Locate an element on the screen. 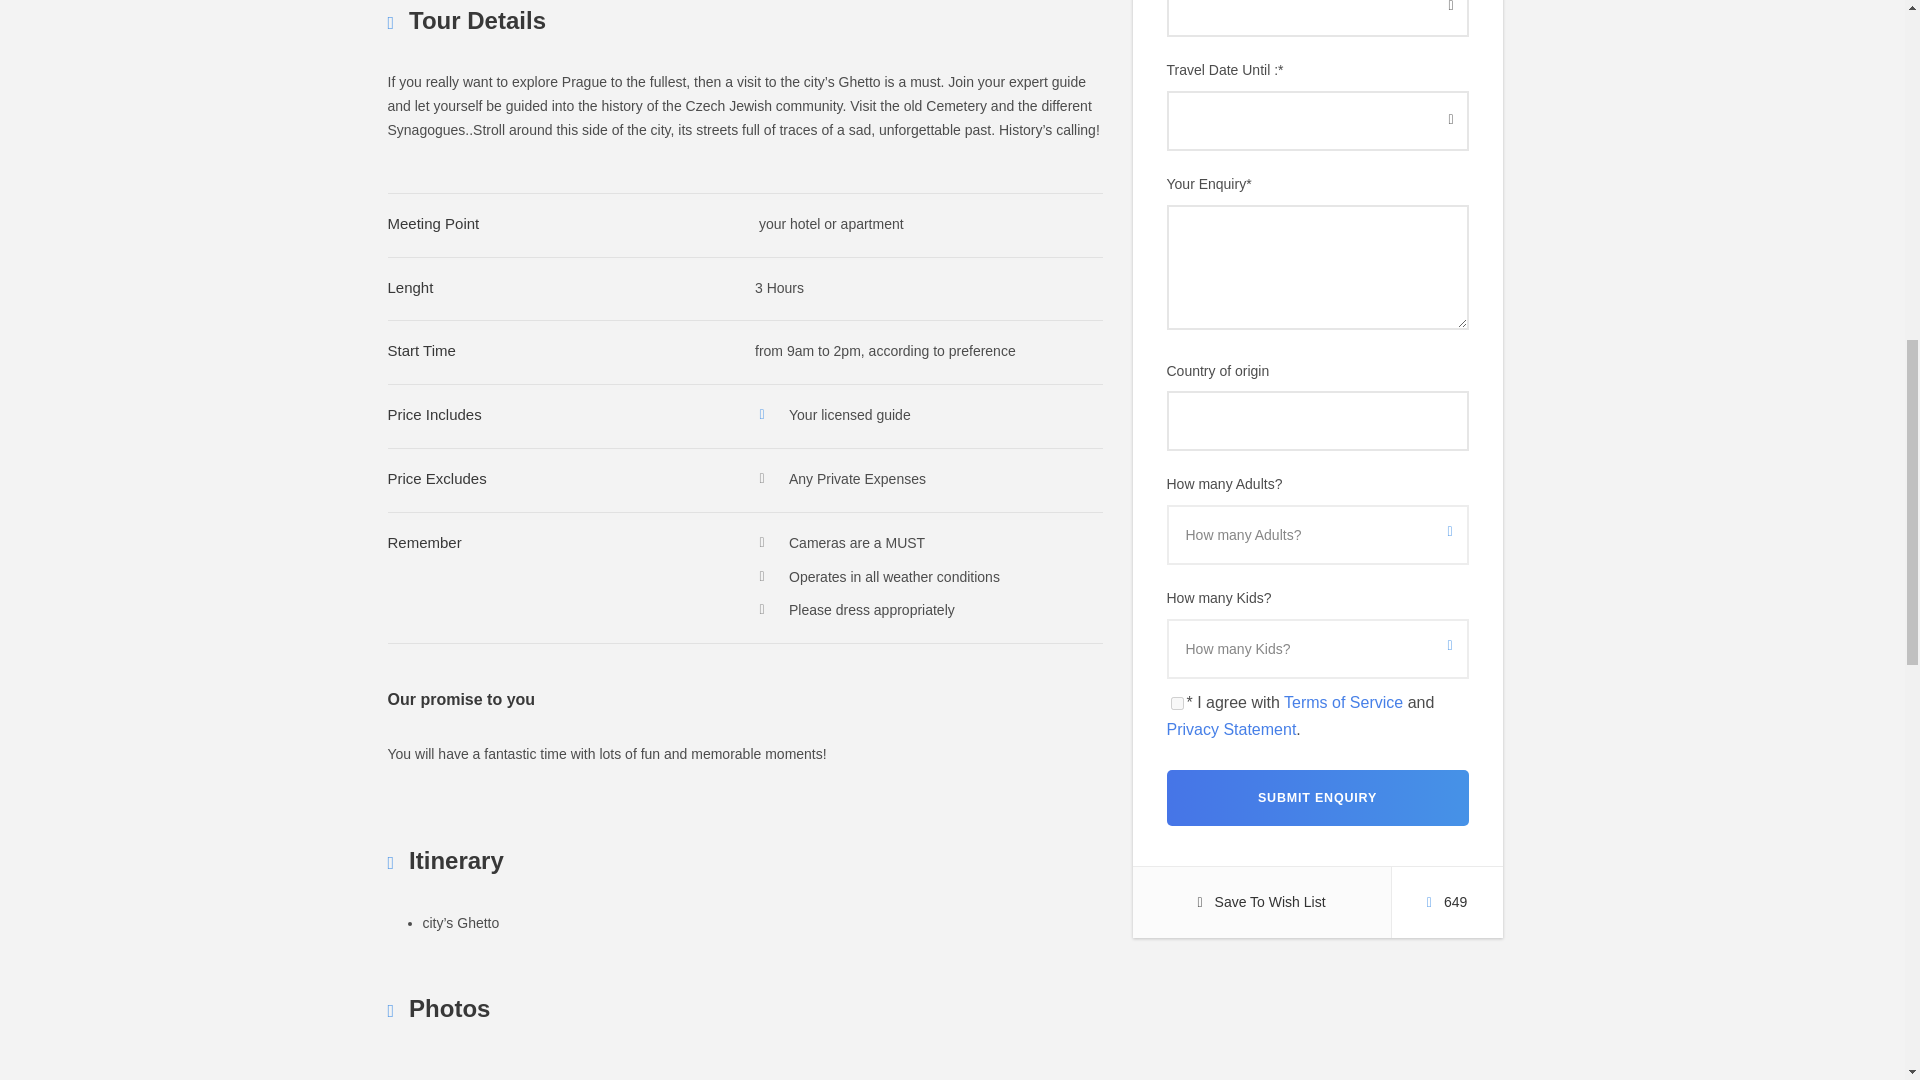  Page 15 is located at coordinates (744, 106).